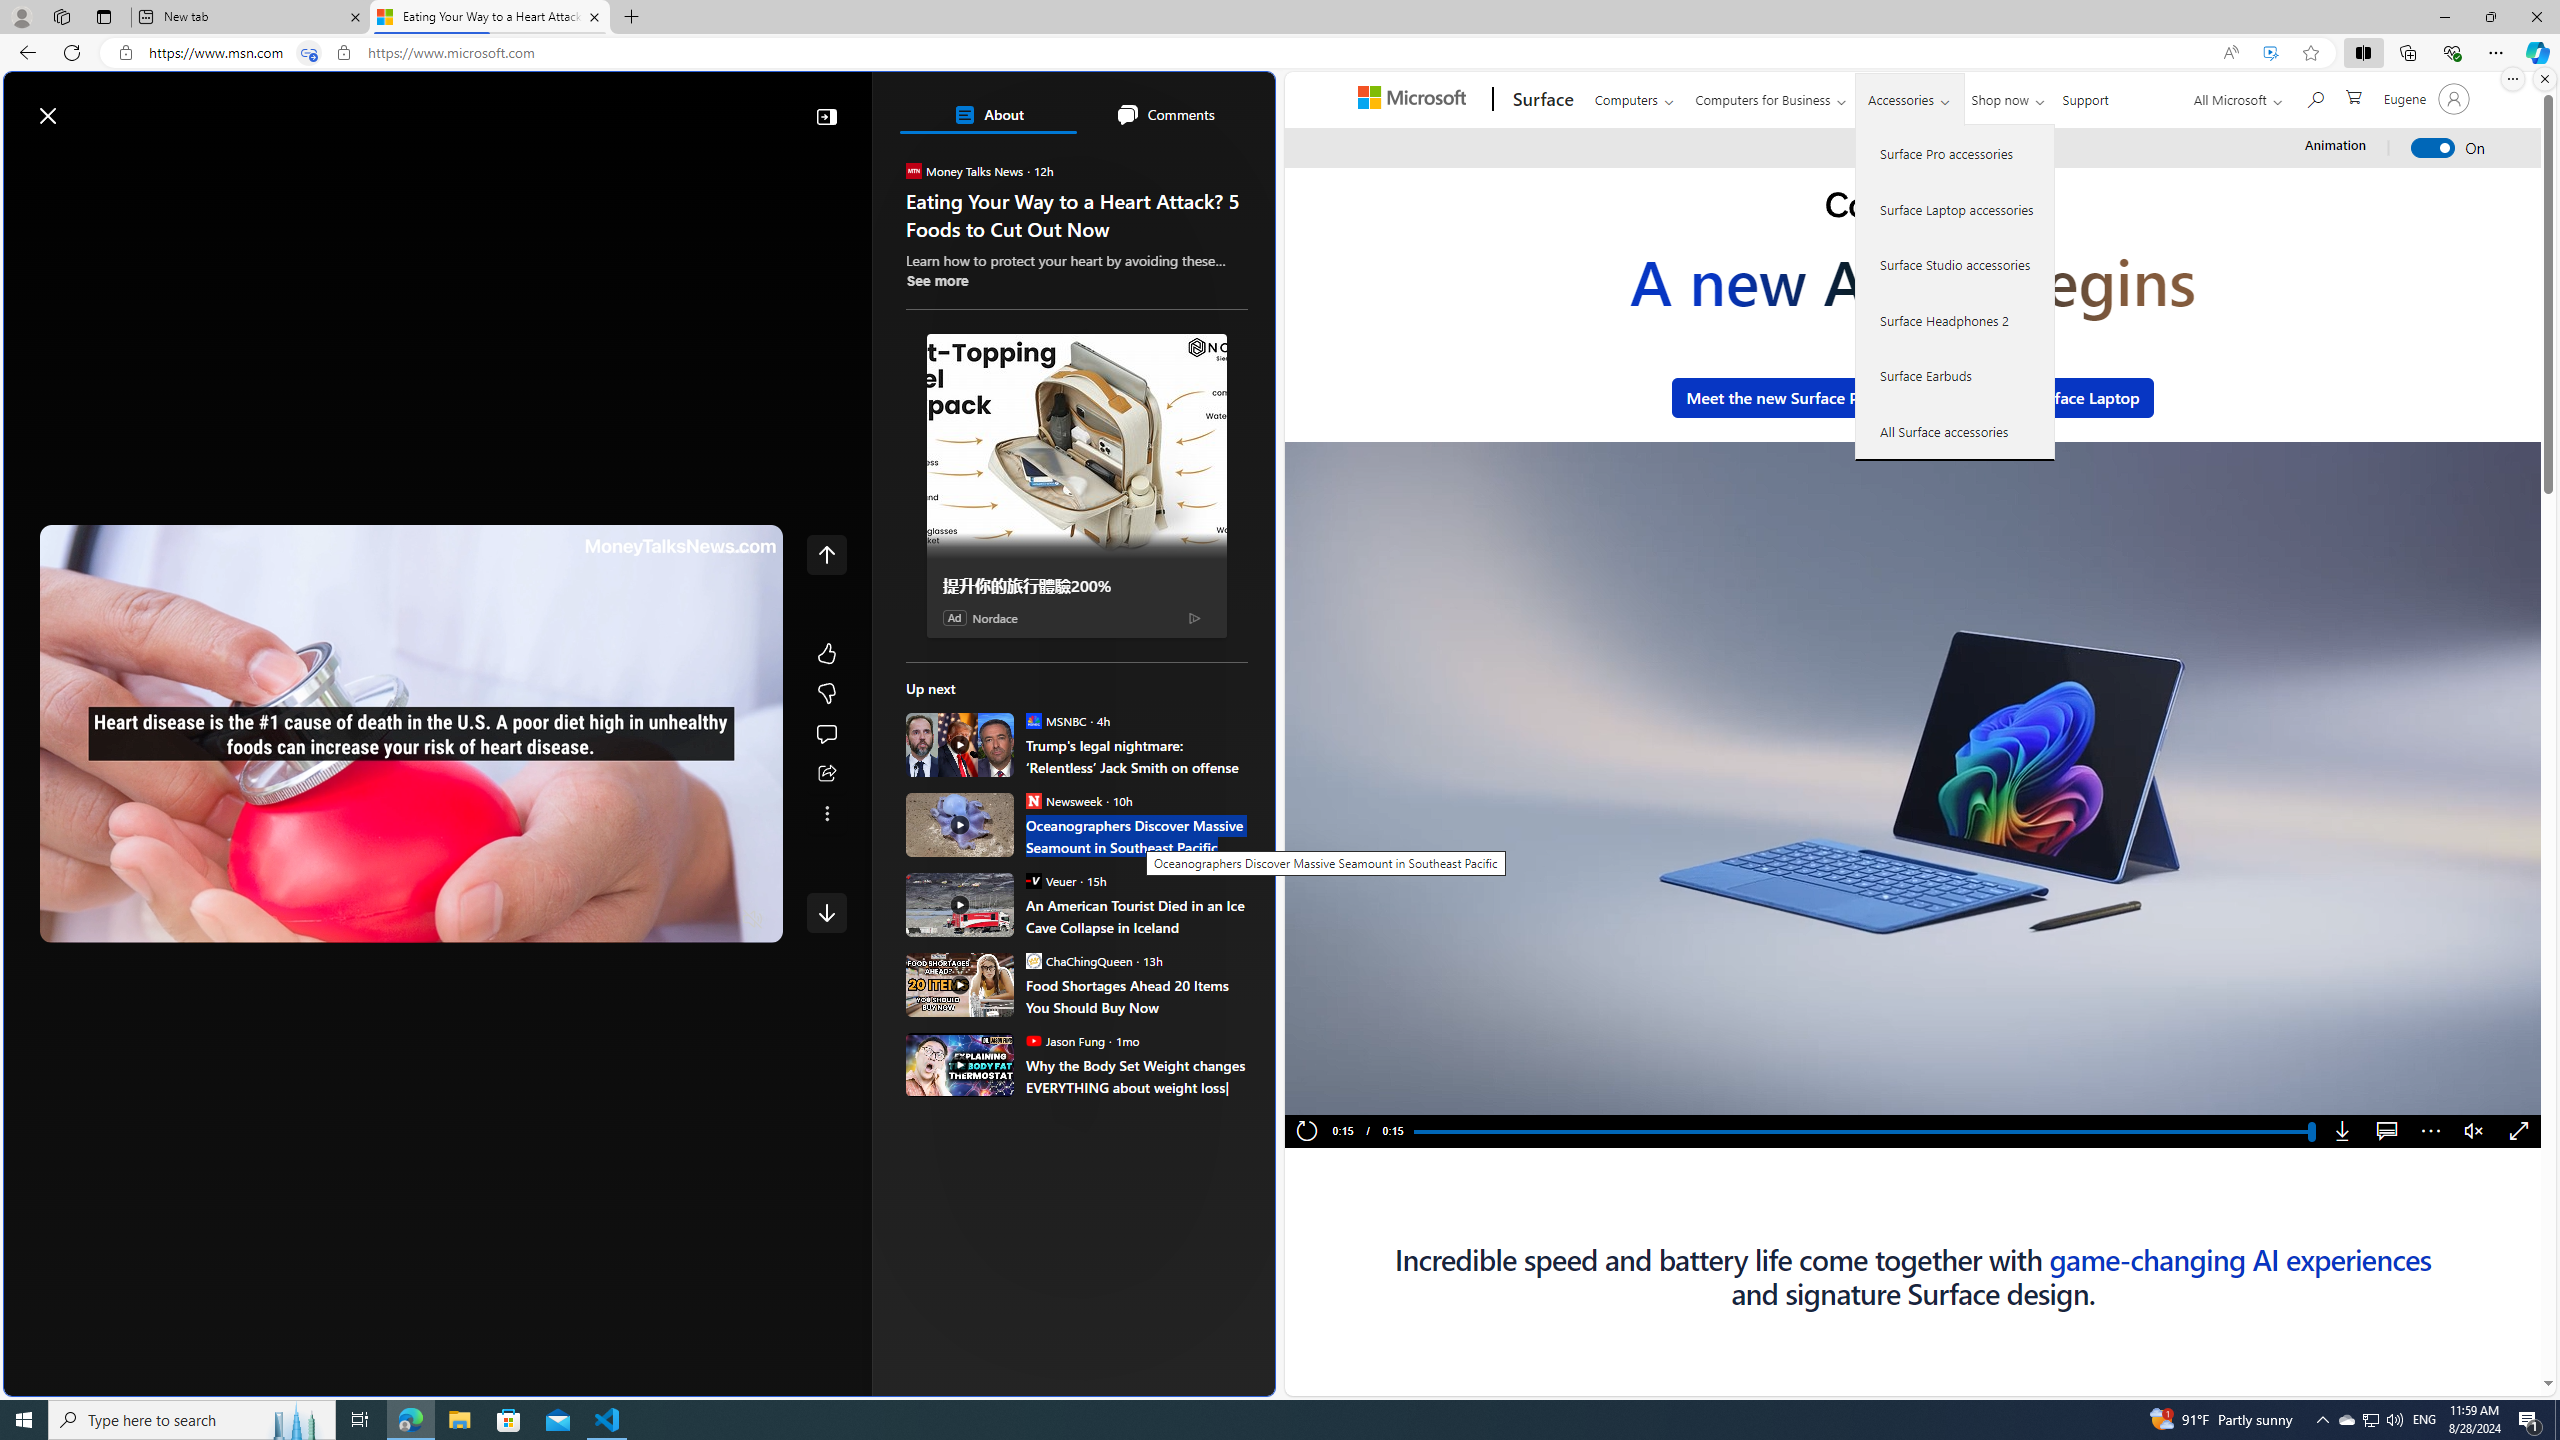 Image resolution: width=2560 pixels, height=1440 pixels. What do you see at coordinates (1862, 1132) in the screenshot?
I see `Progress Bar` at bounding box center [1862, 1132].